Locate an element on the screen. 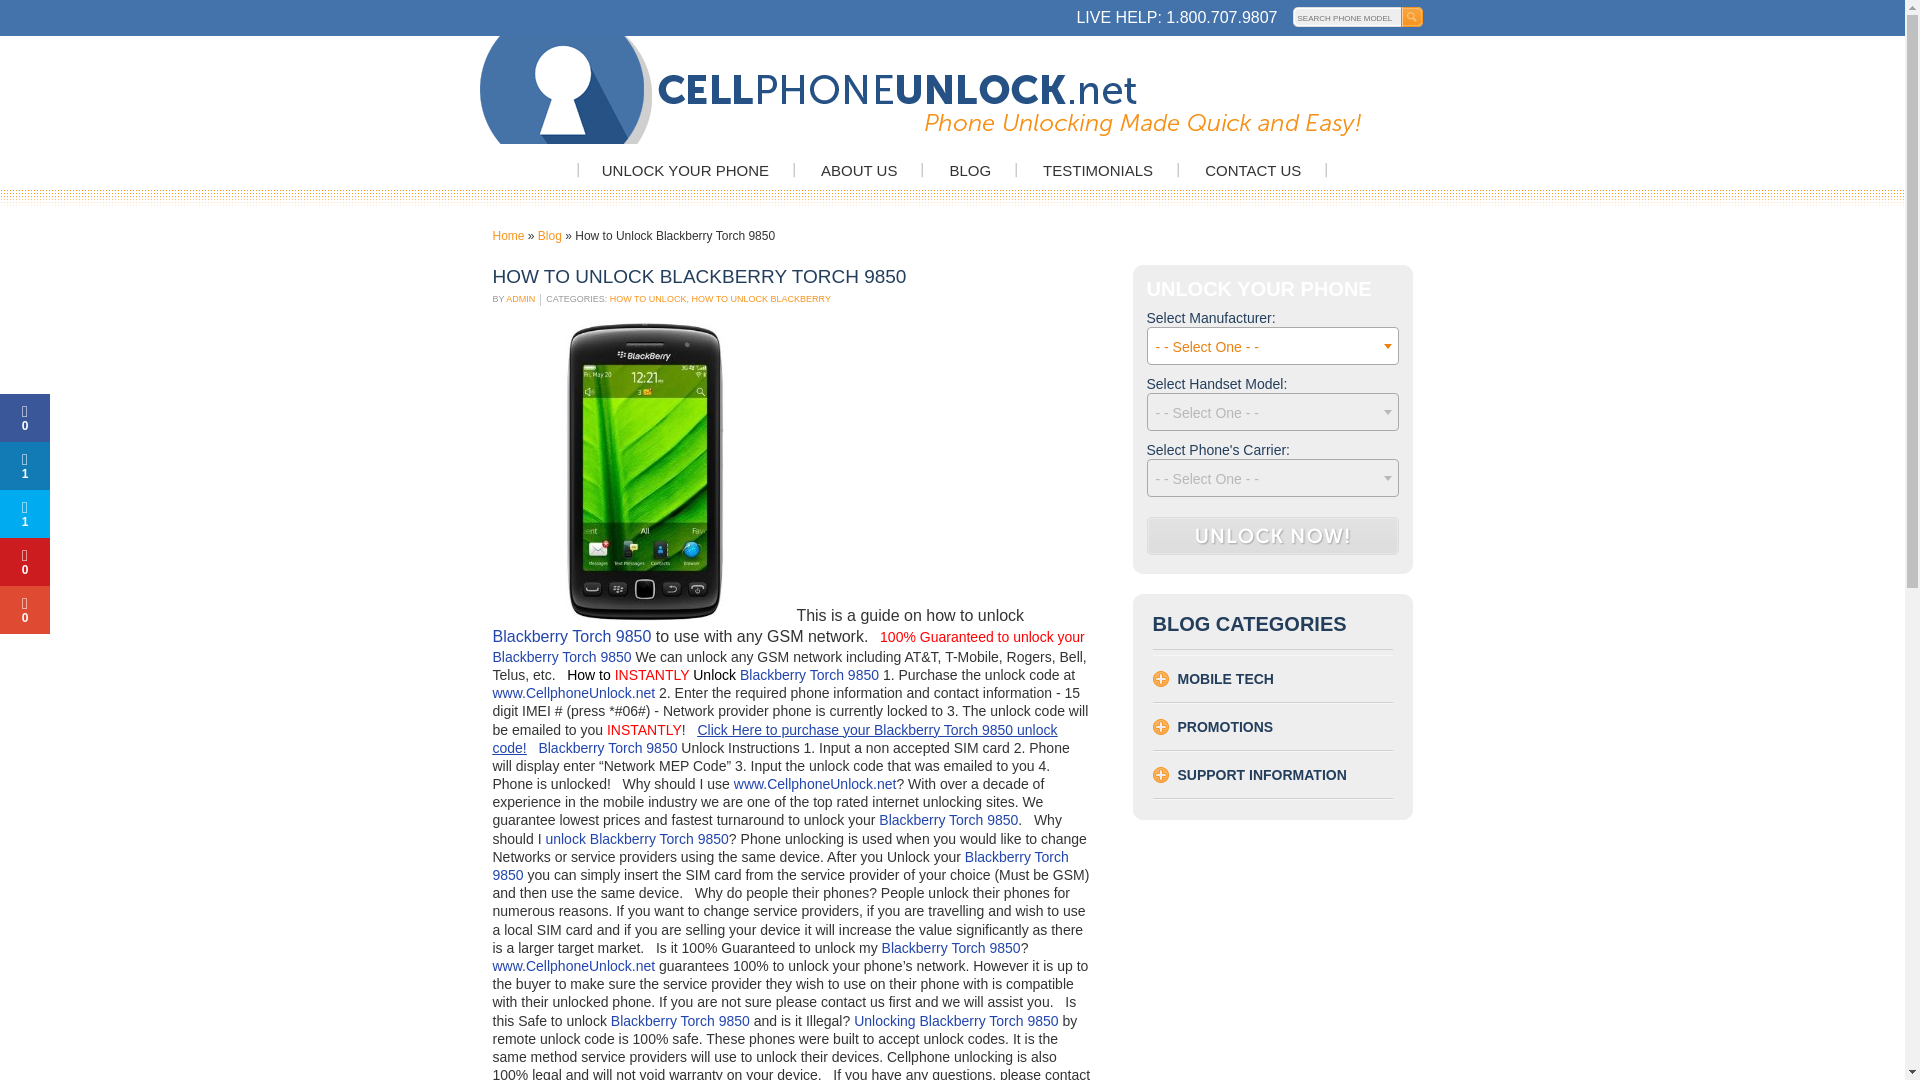 This screenshot has width=1920, height=1080. Home is located at coordinates (508, 236).